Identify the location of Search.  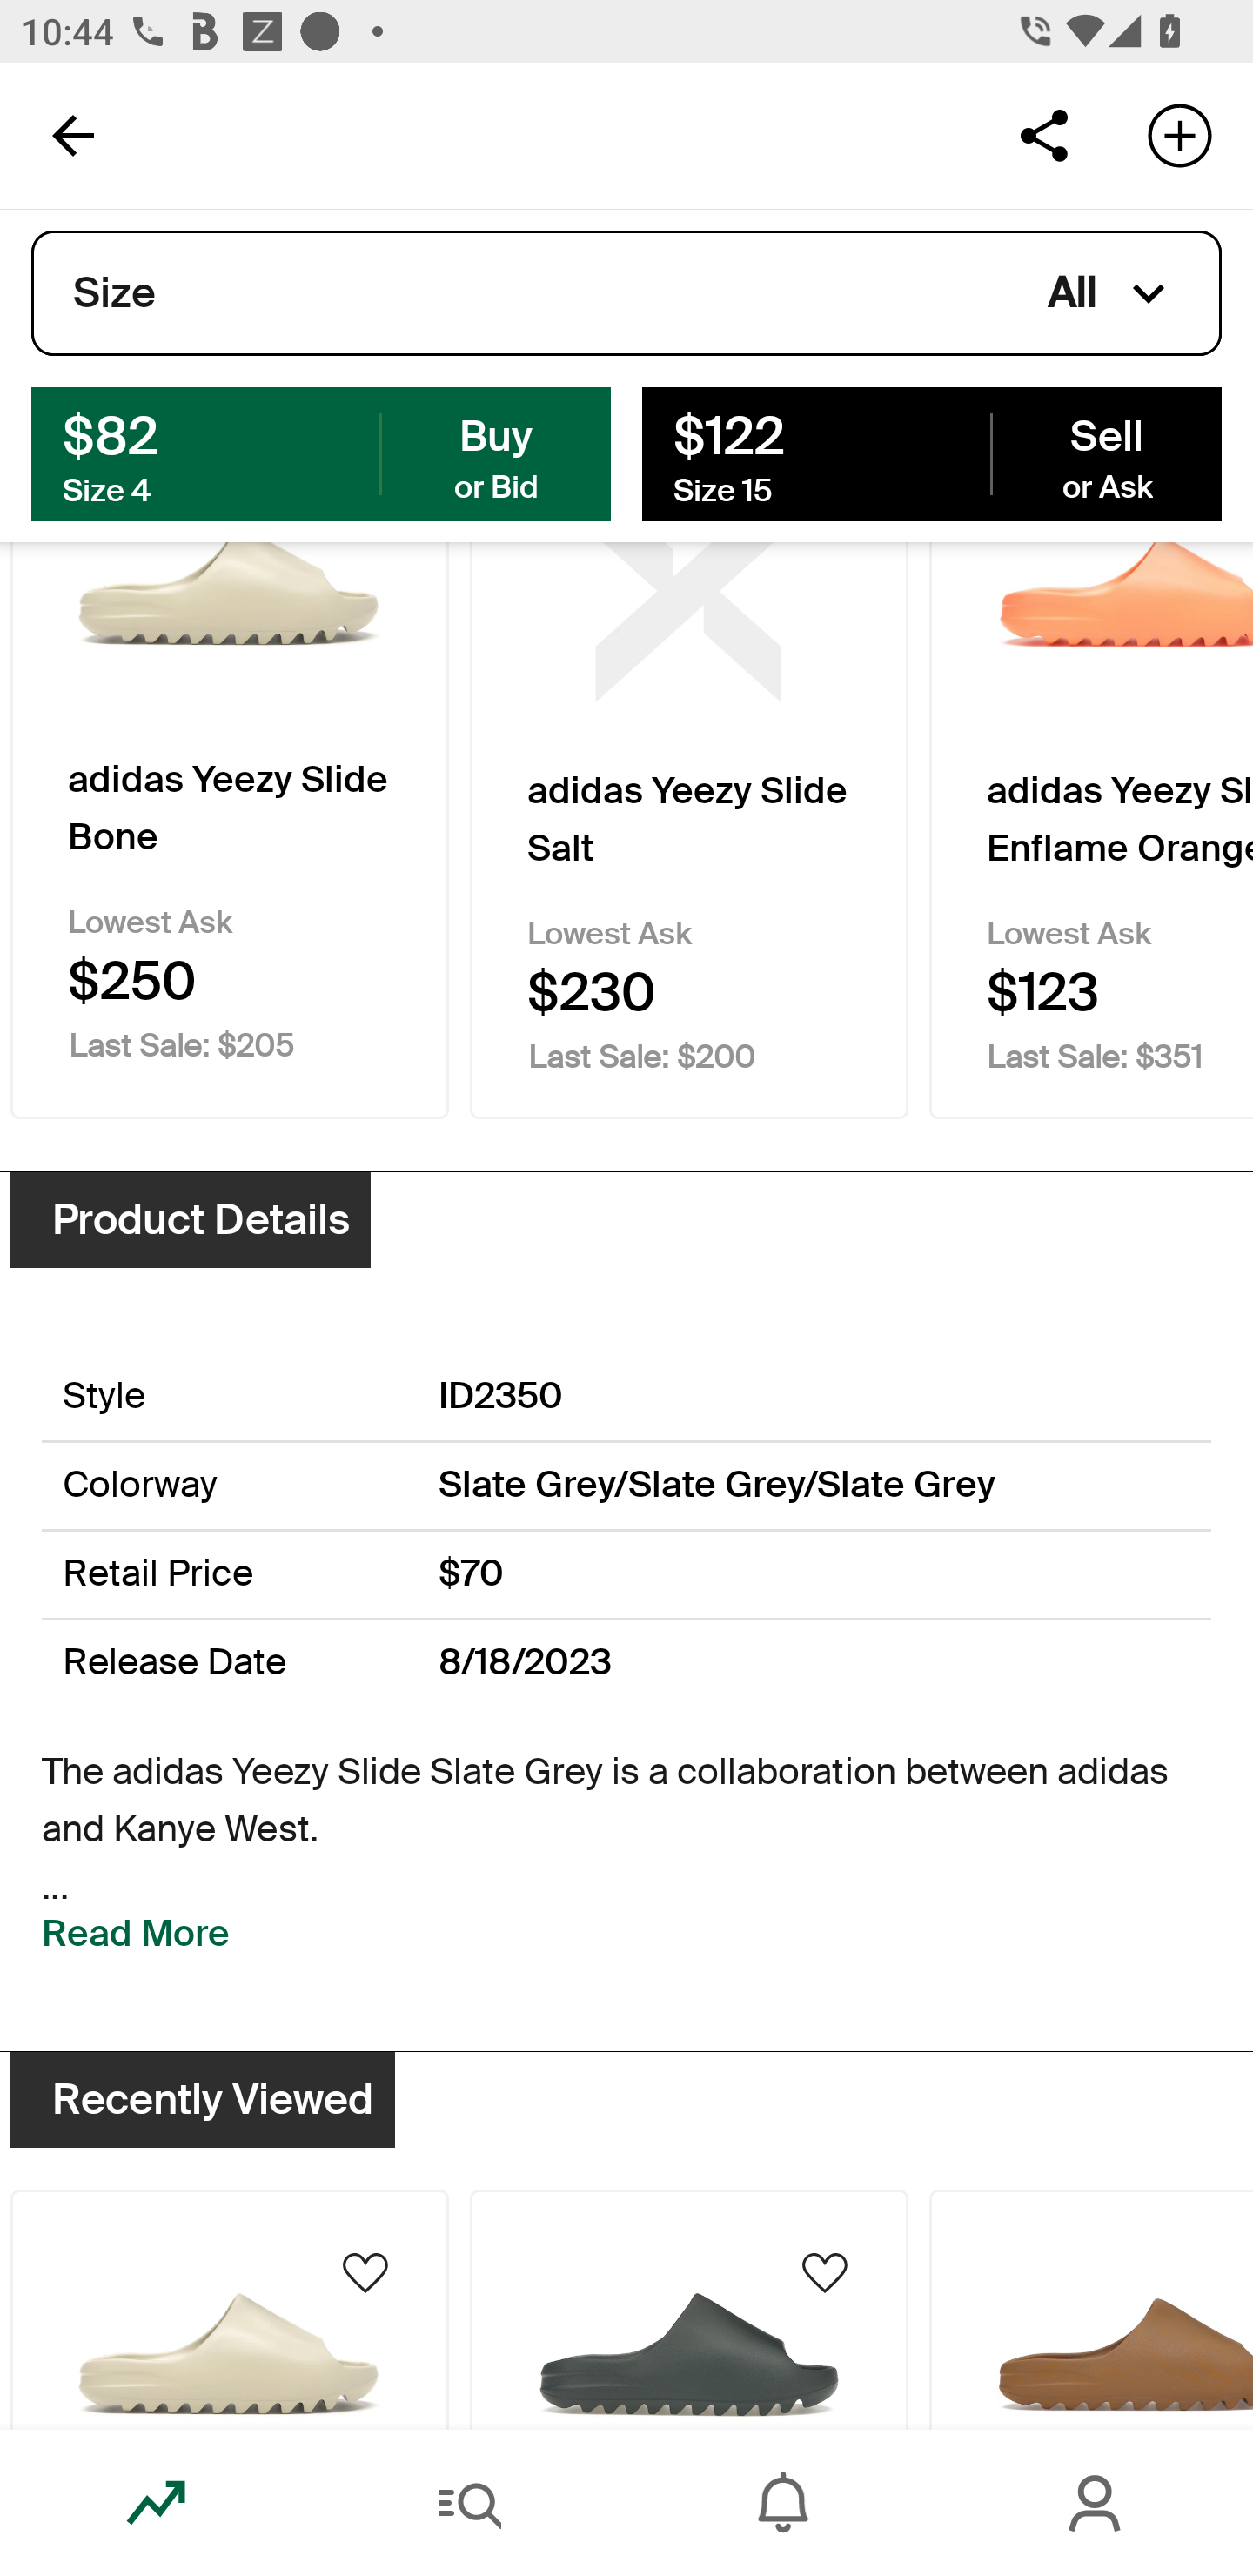
(470, 2503).